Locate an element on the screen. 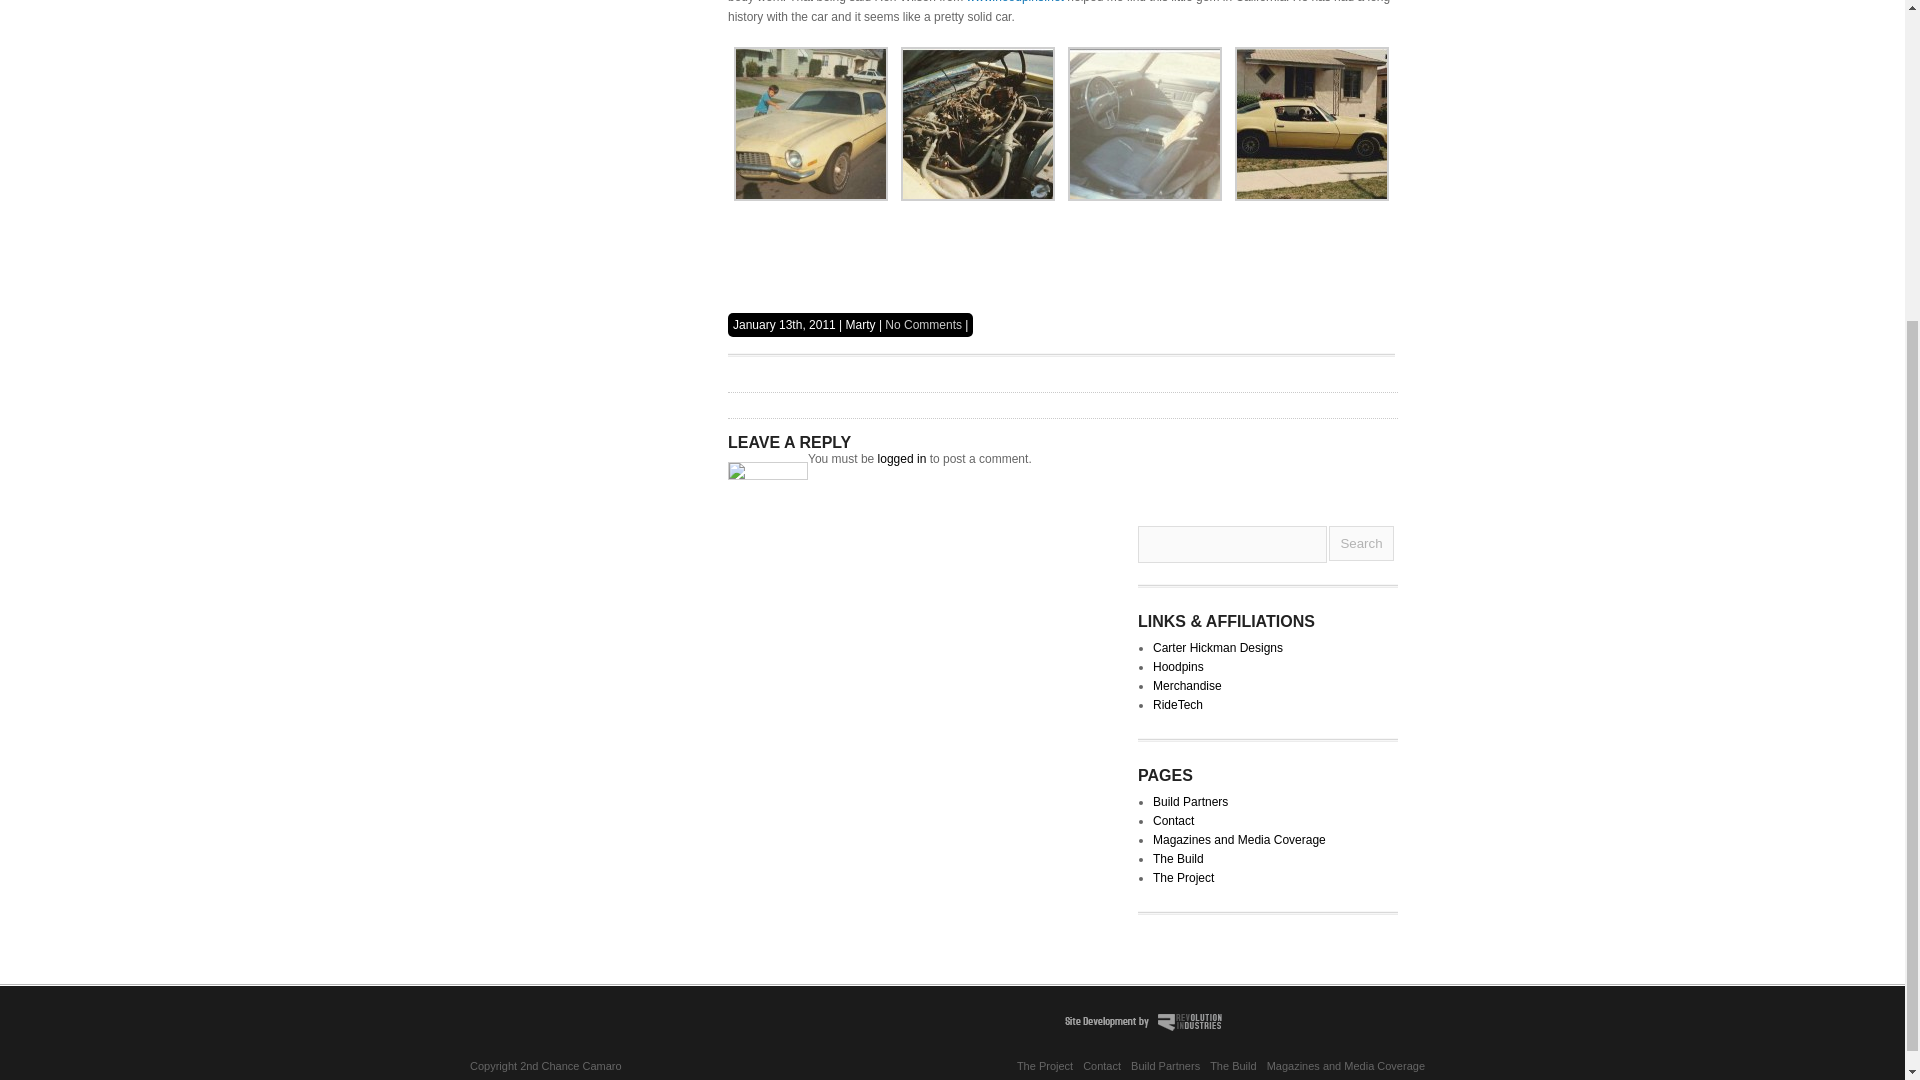 This screenshot has width=1920, height=1080. The Build is located at coordinates (1232, 1066).